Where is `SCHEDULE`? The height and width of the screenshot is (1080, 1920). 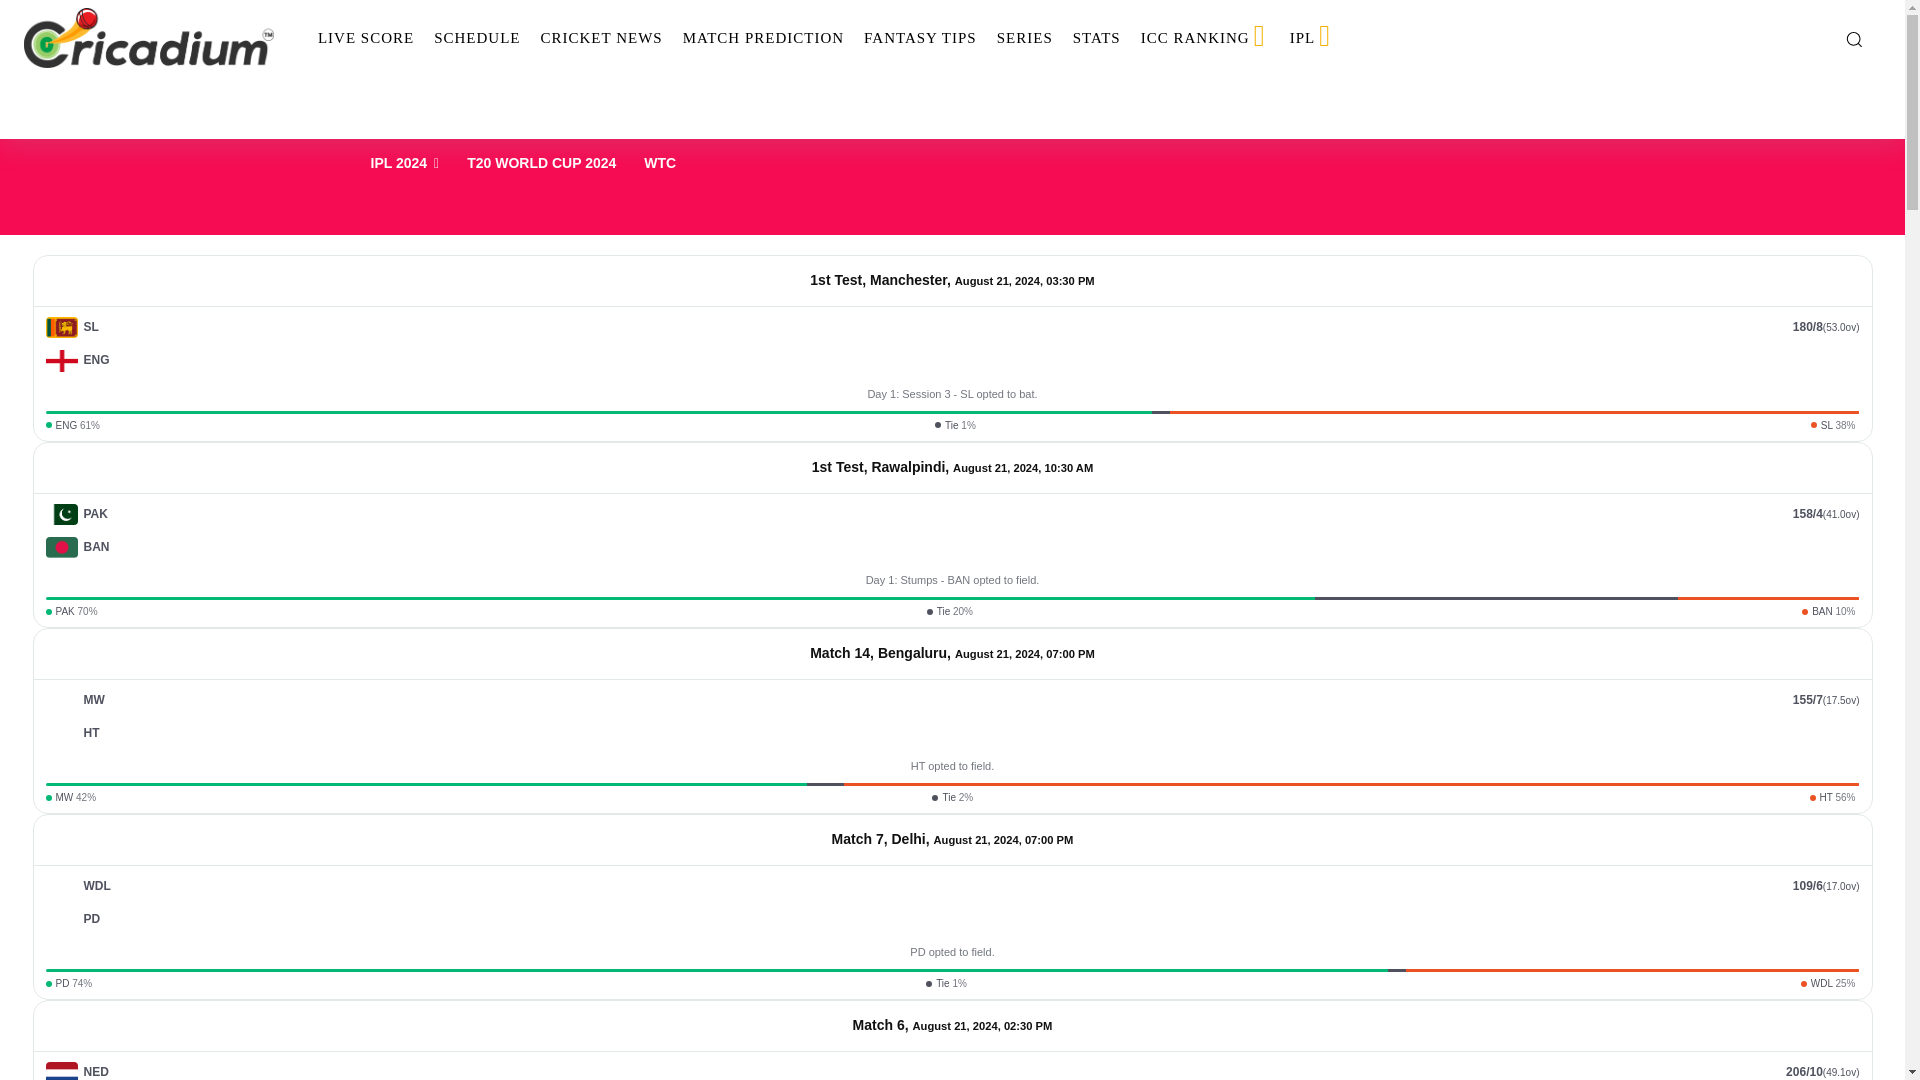
SCHEDULE is located at coordinates (476, 38).